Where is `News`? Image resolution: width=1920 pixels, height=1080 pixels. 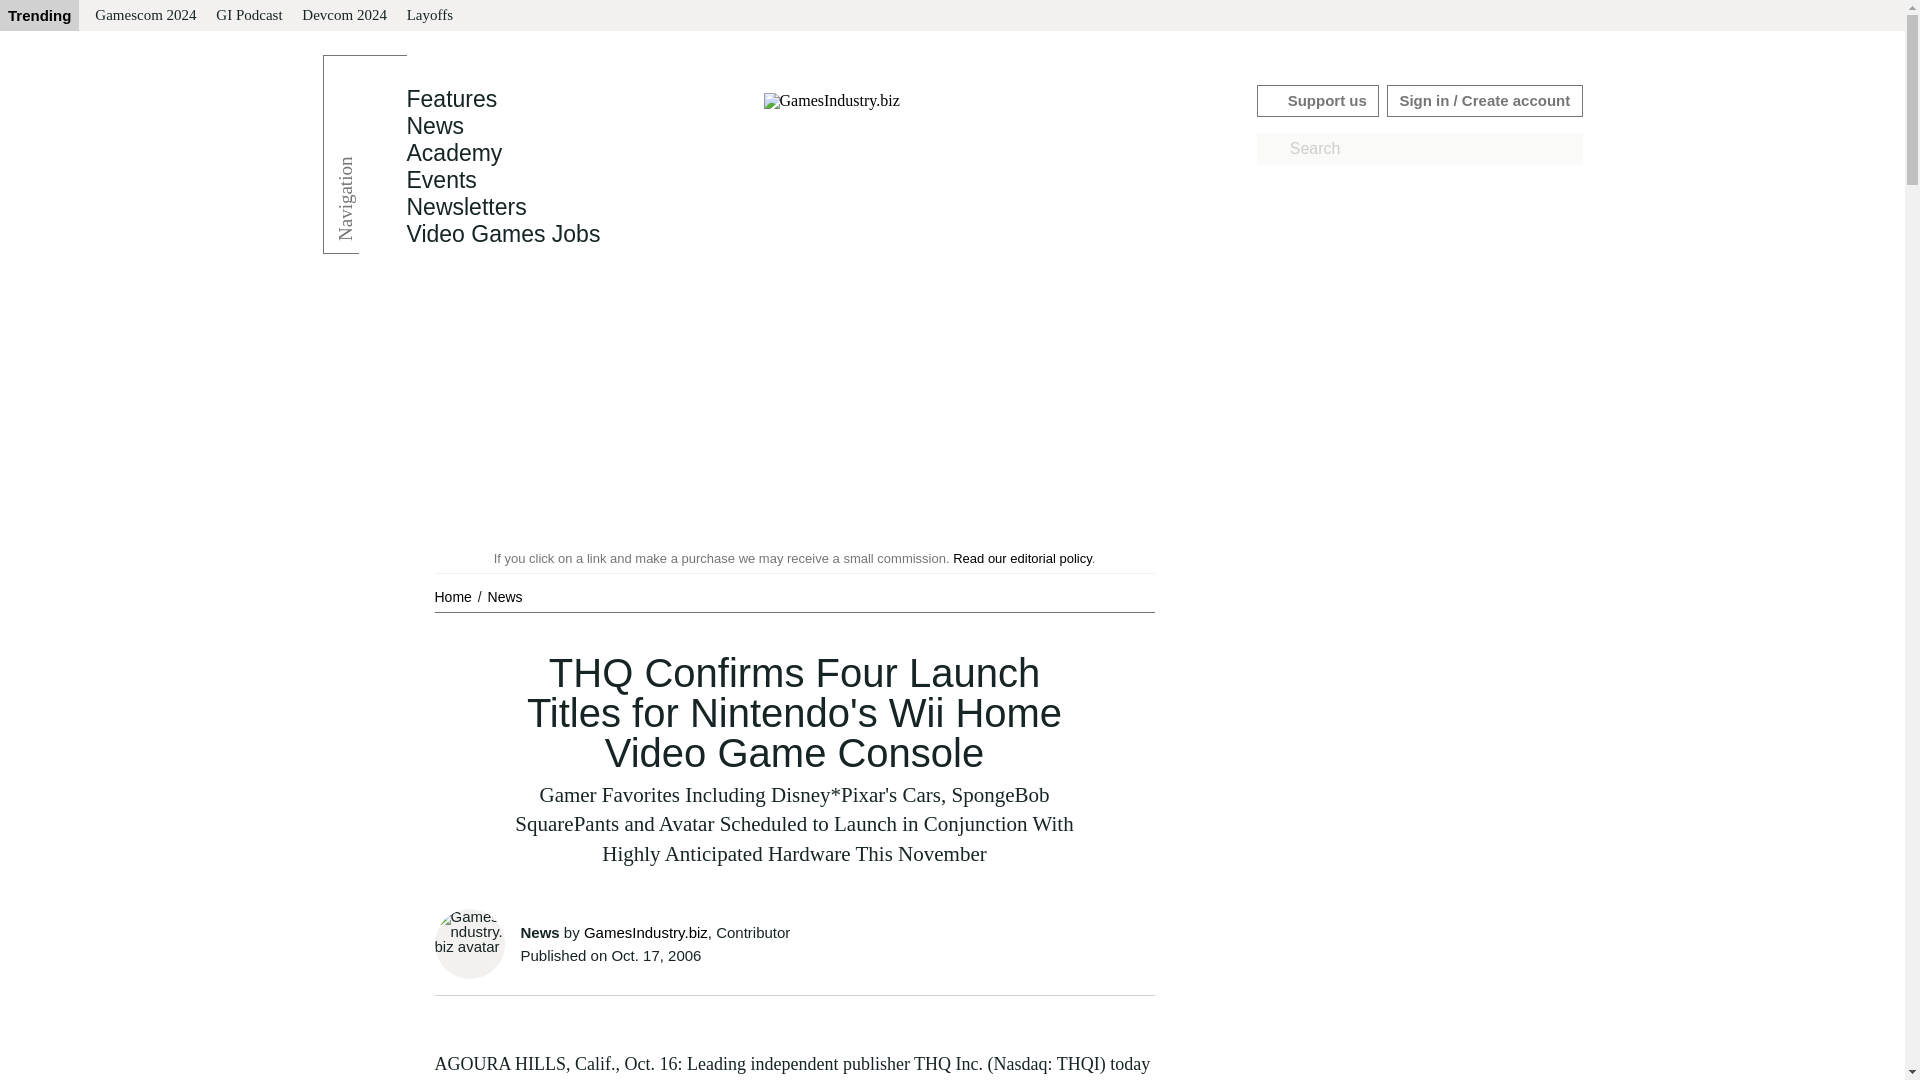 News is located at coordinates (504, 596).